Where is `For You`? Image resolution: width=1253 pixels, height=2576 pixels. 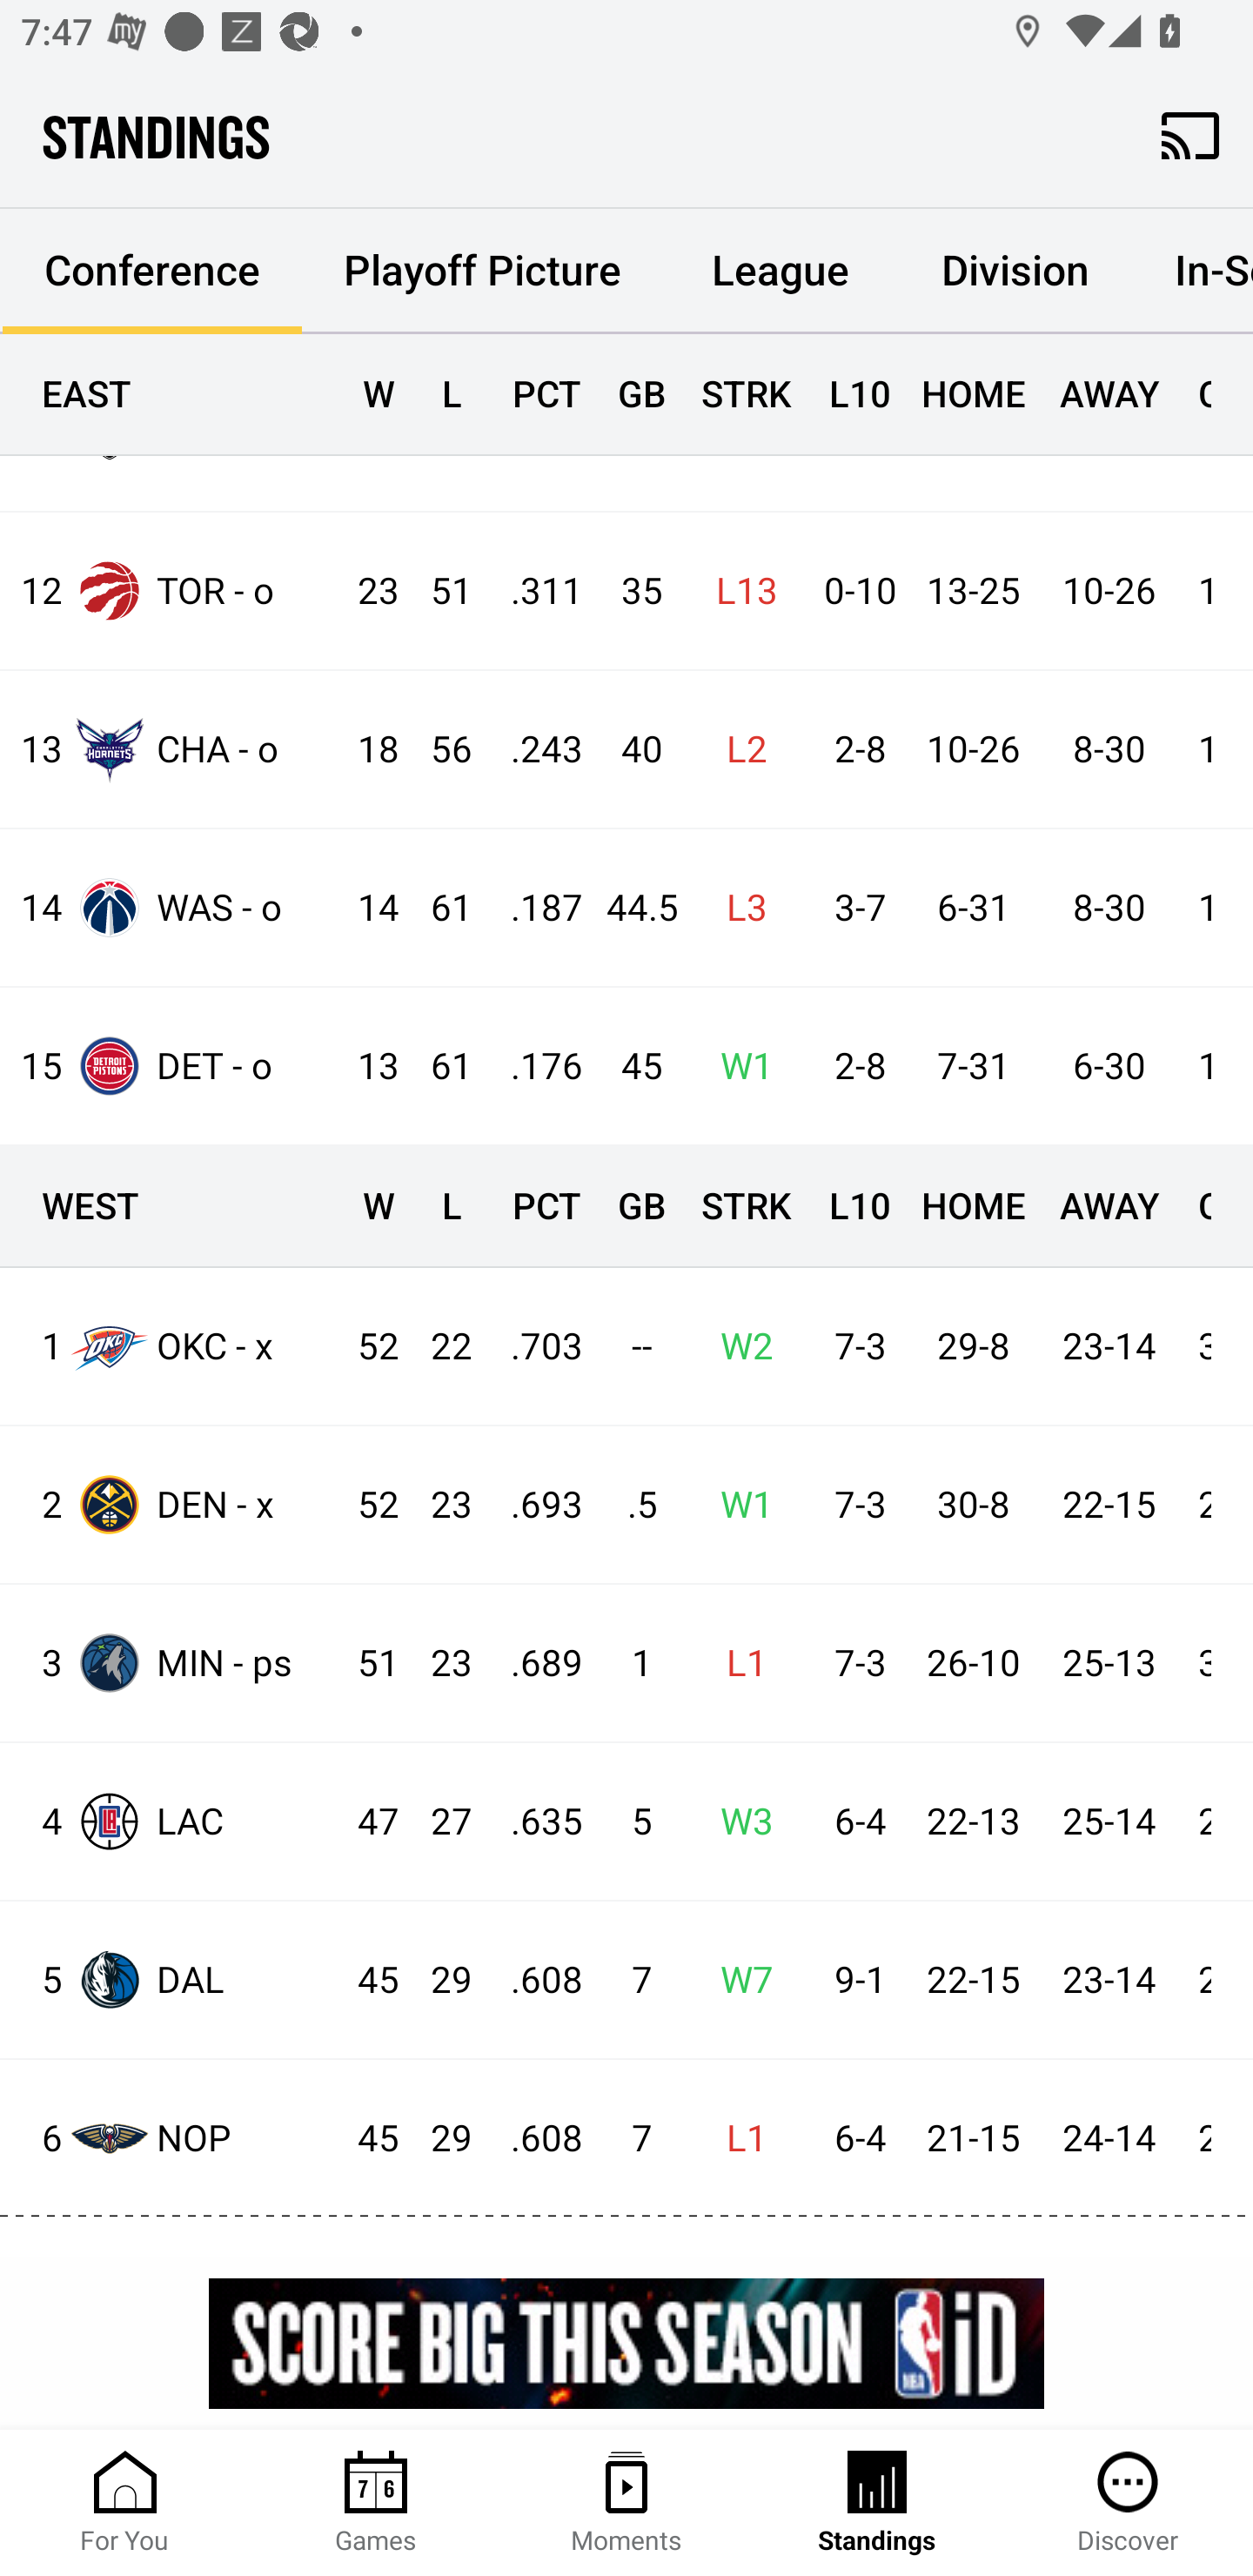 For You is located at coordinates (125, 2503).